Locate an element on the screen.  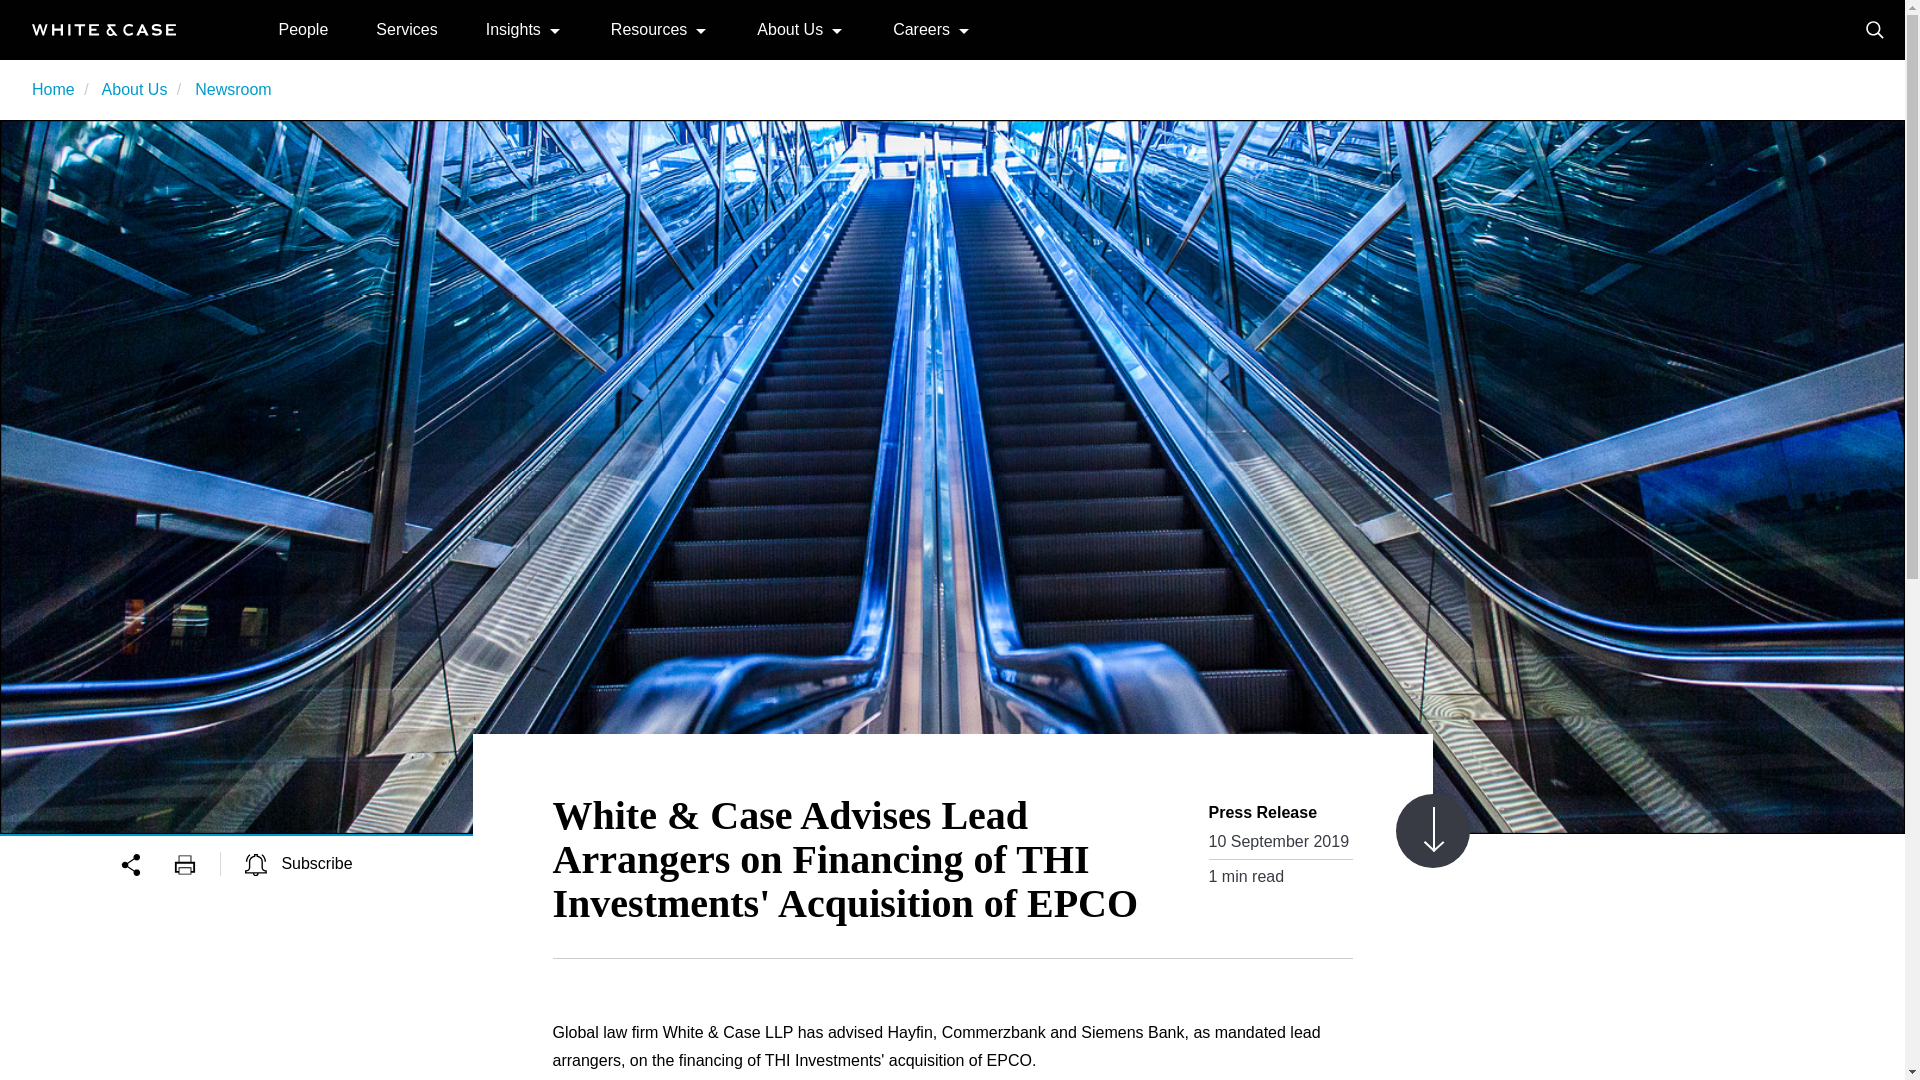
Resources is located at coordinates (648, 28).